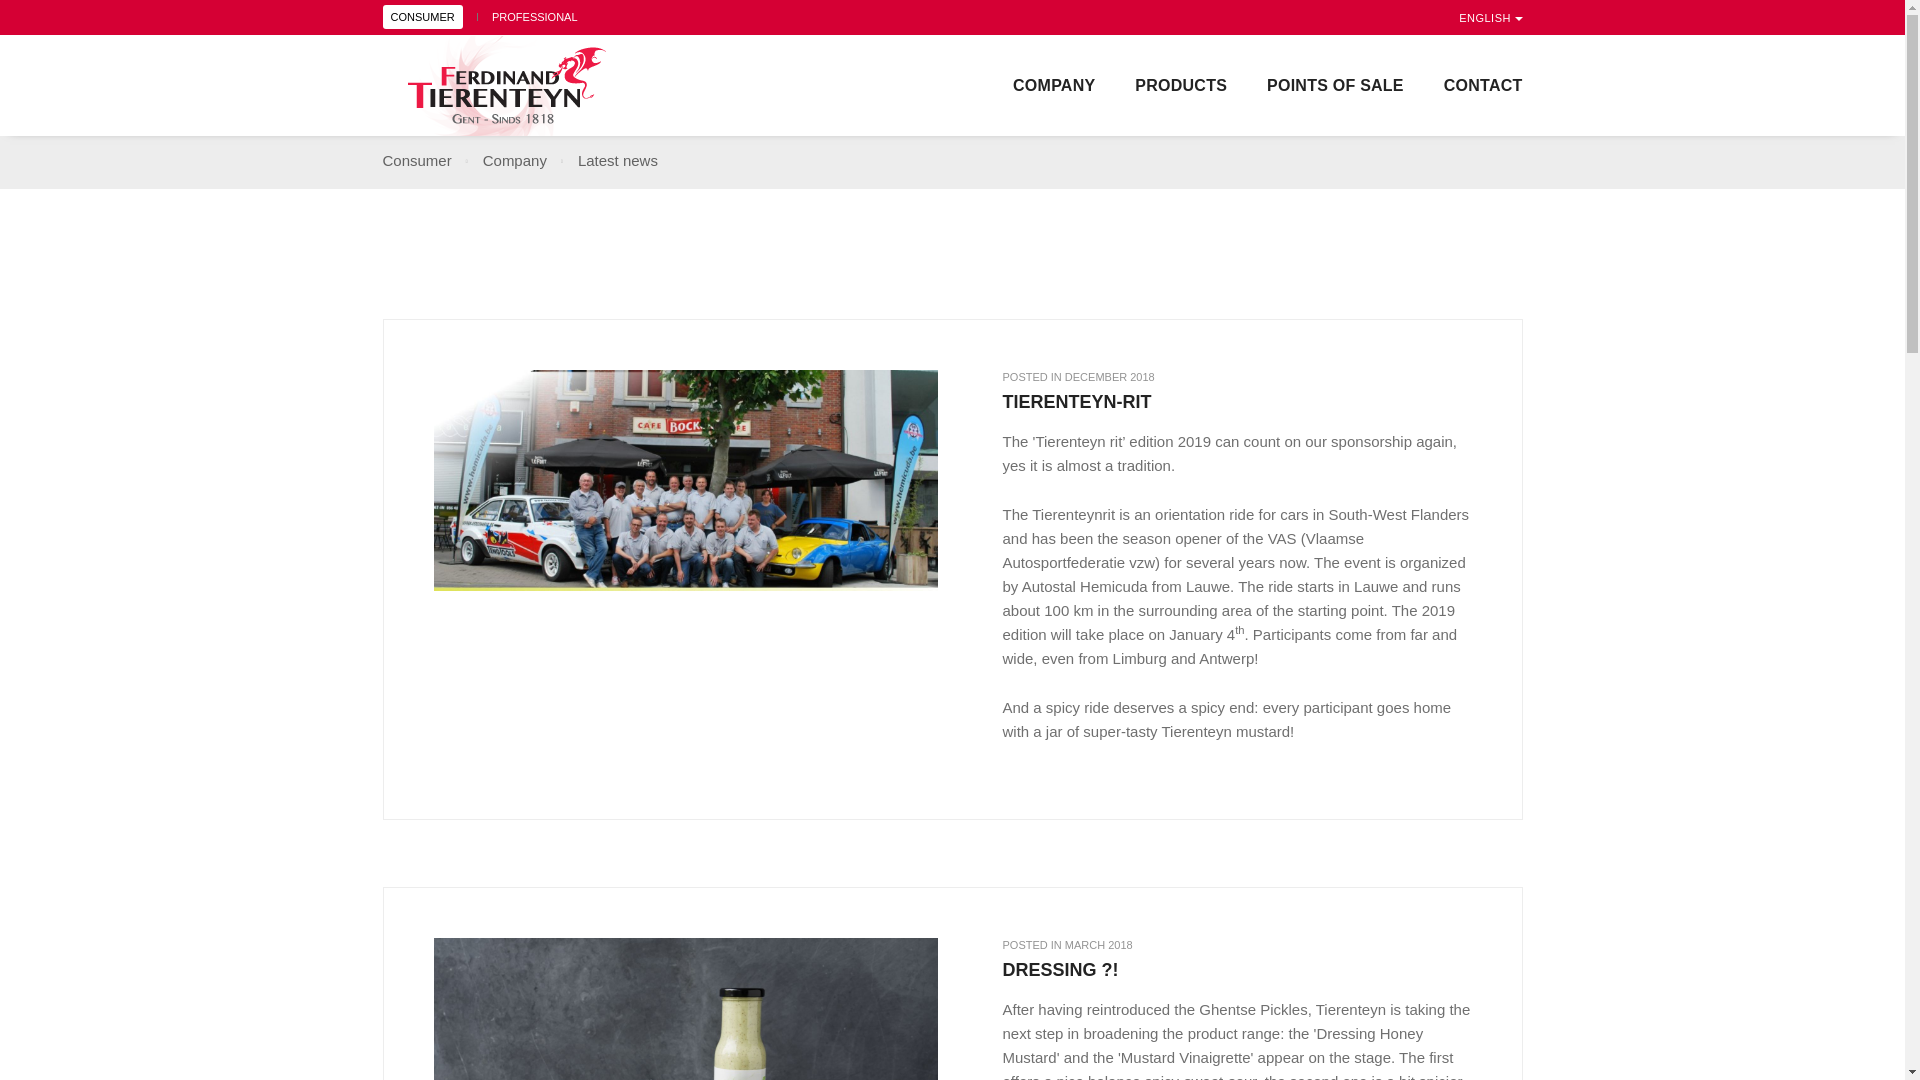 Image resolution: width=1920 pixels, height=1080 pixels. Describe the element at coordinates (1180, 86) in the screenshot. I see `PRODUCTS` at that location.